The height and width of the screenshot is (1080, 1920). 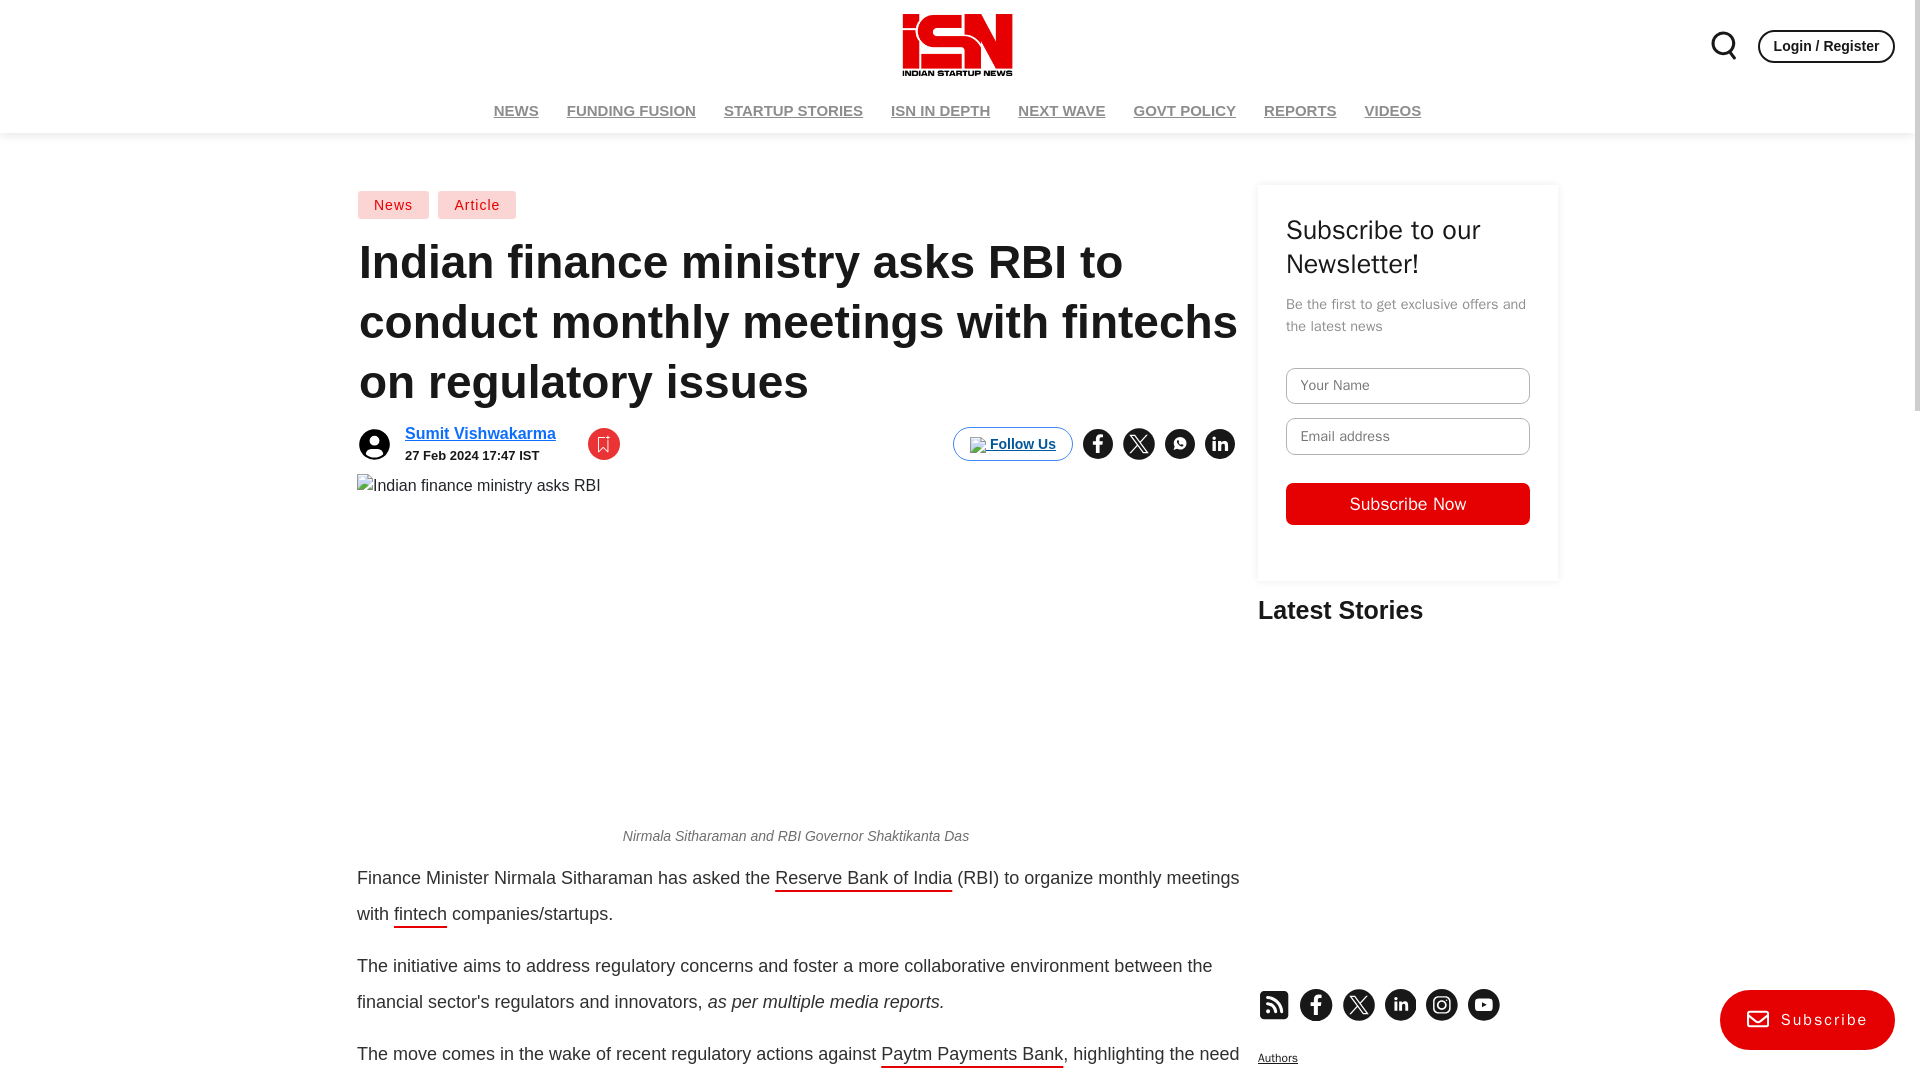 What do you see at coordinates (1392, 110) in the screenshot?
I see `VIDEOS` at bounding box center [1392, 110].